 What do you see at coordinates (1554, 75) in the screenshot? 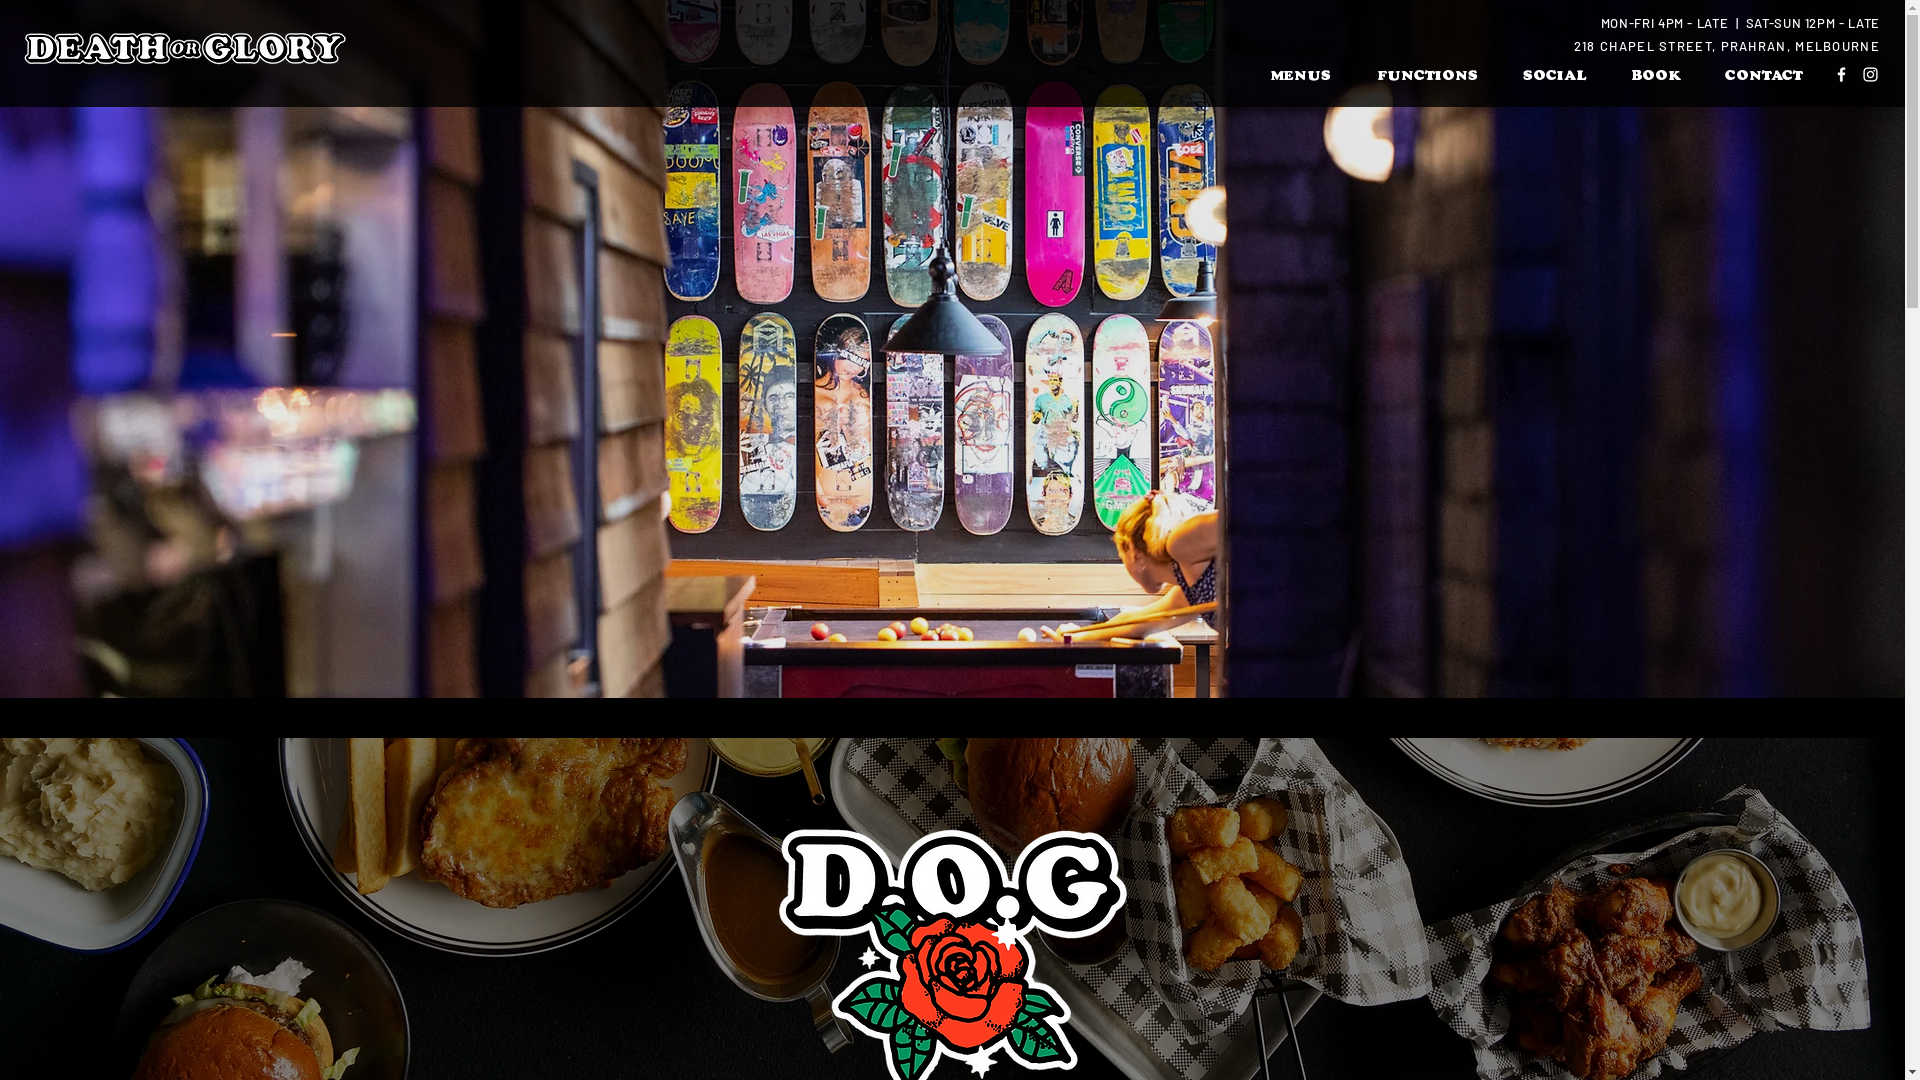
I see `SOCIAL` at bounding box center [1554, 75].